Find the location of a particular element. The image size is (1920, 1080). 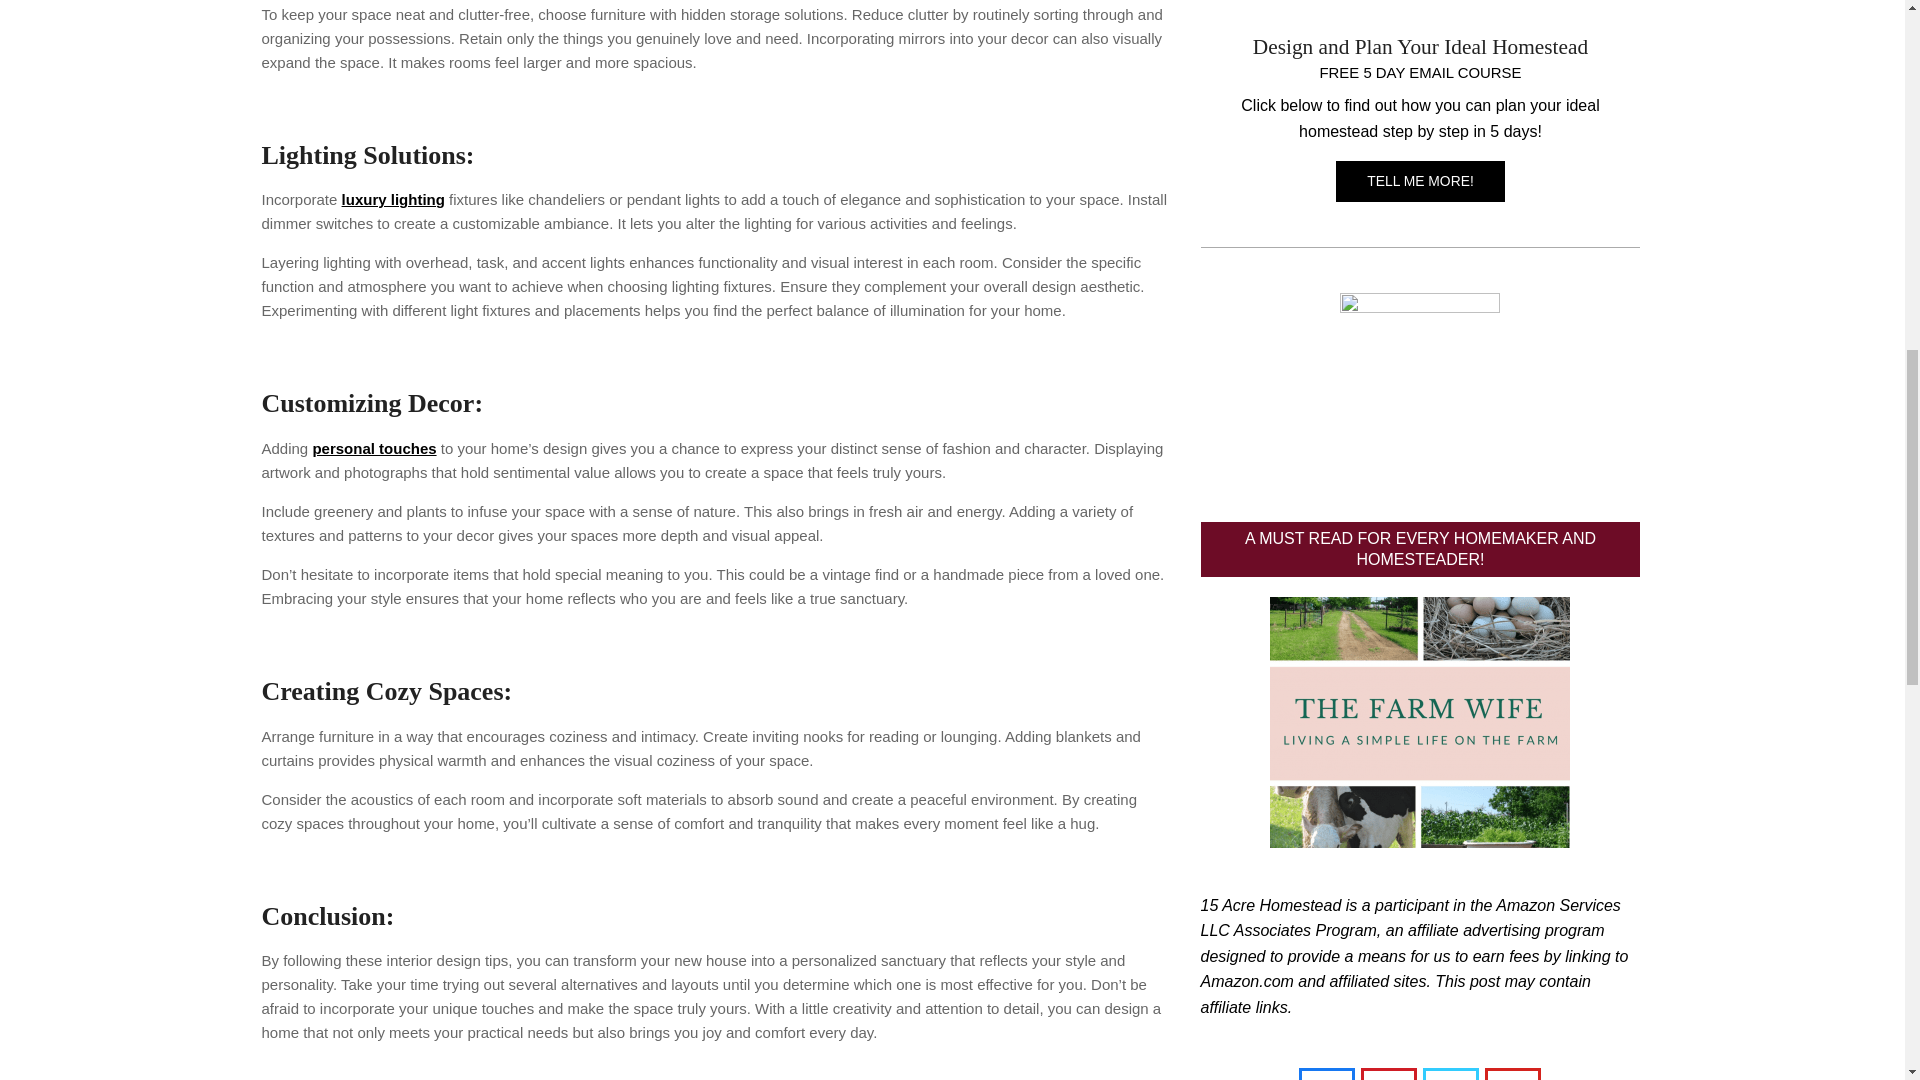

personal touches is located at coordinates (373, 448).